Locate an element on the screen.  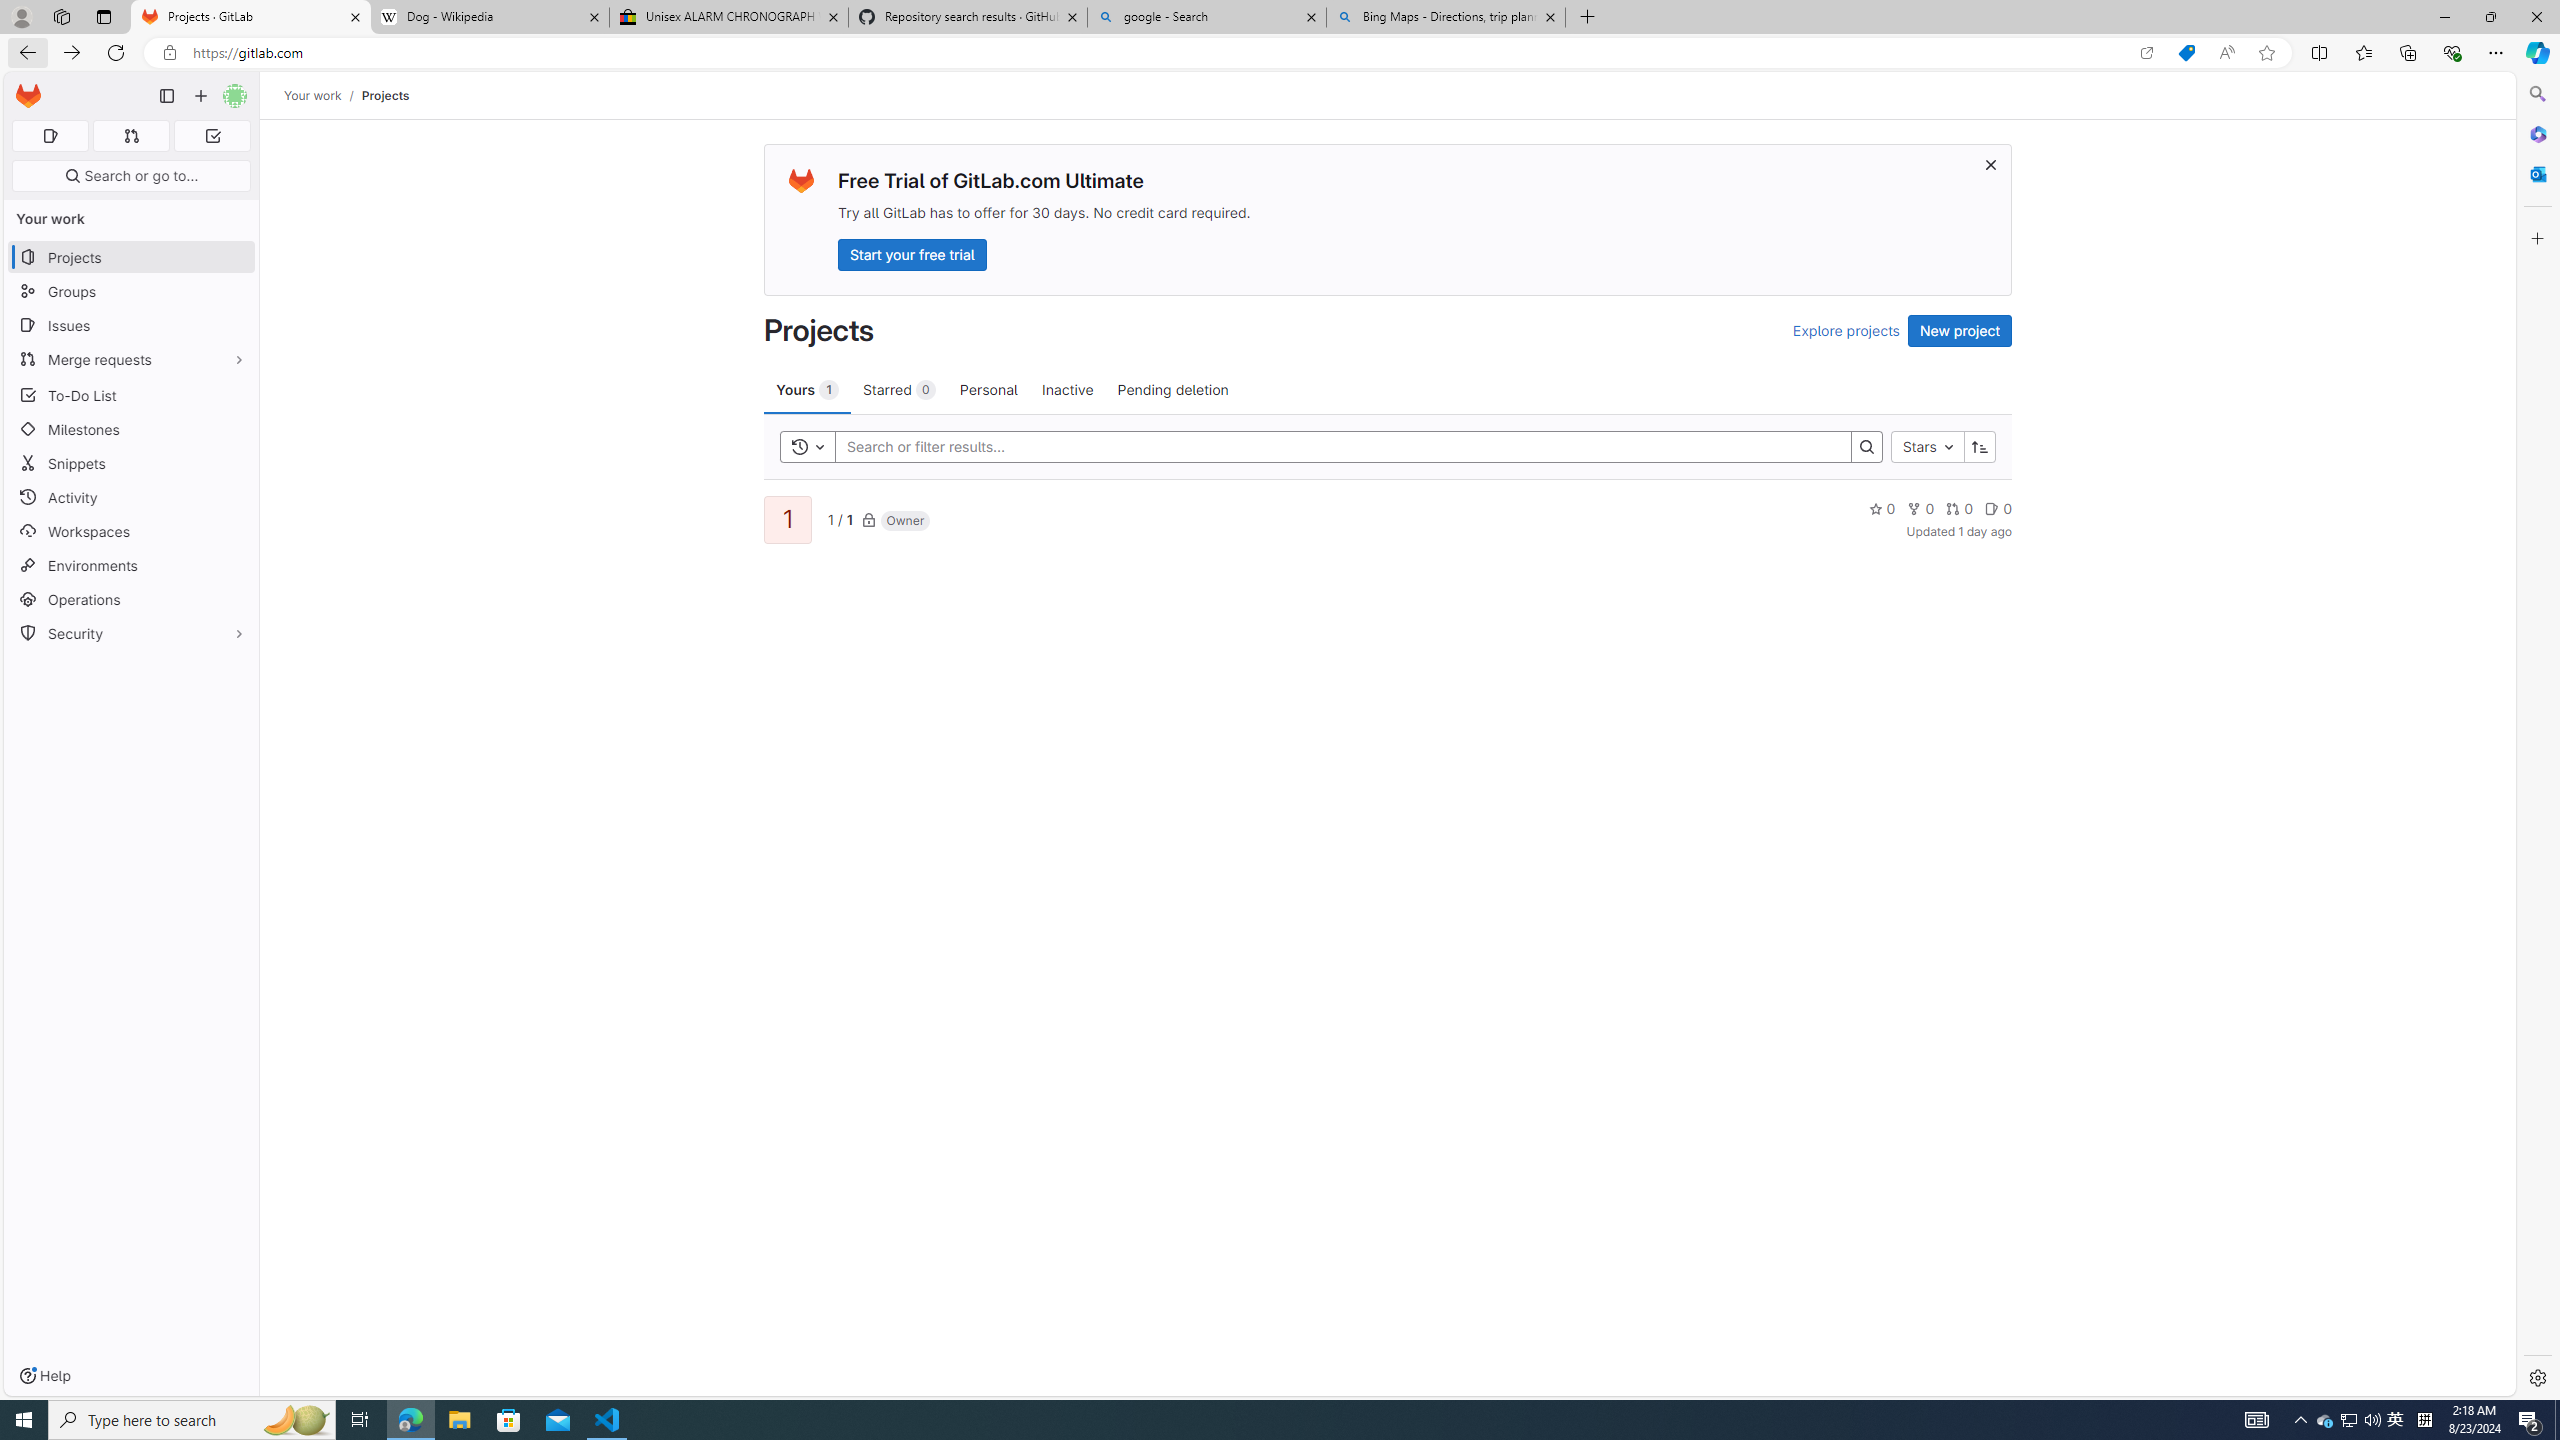
Groups is located at coordinates (132, 292).